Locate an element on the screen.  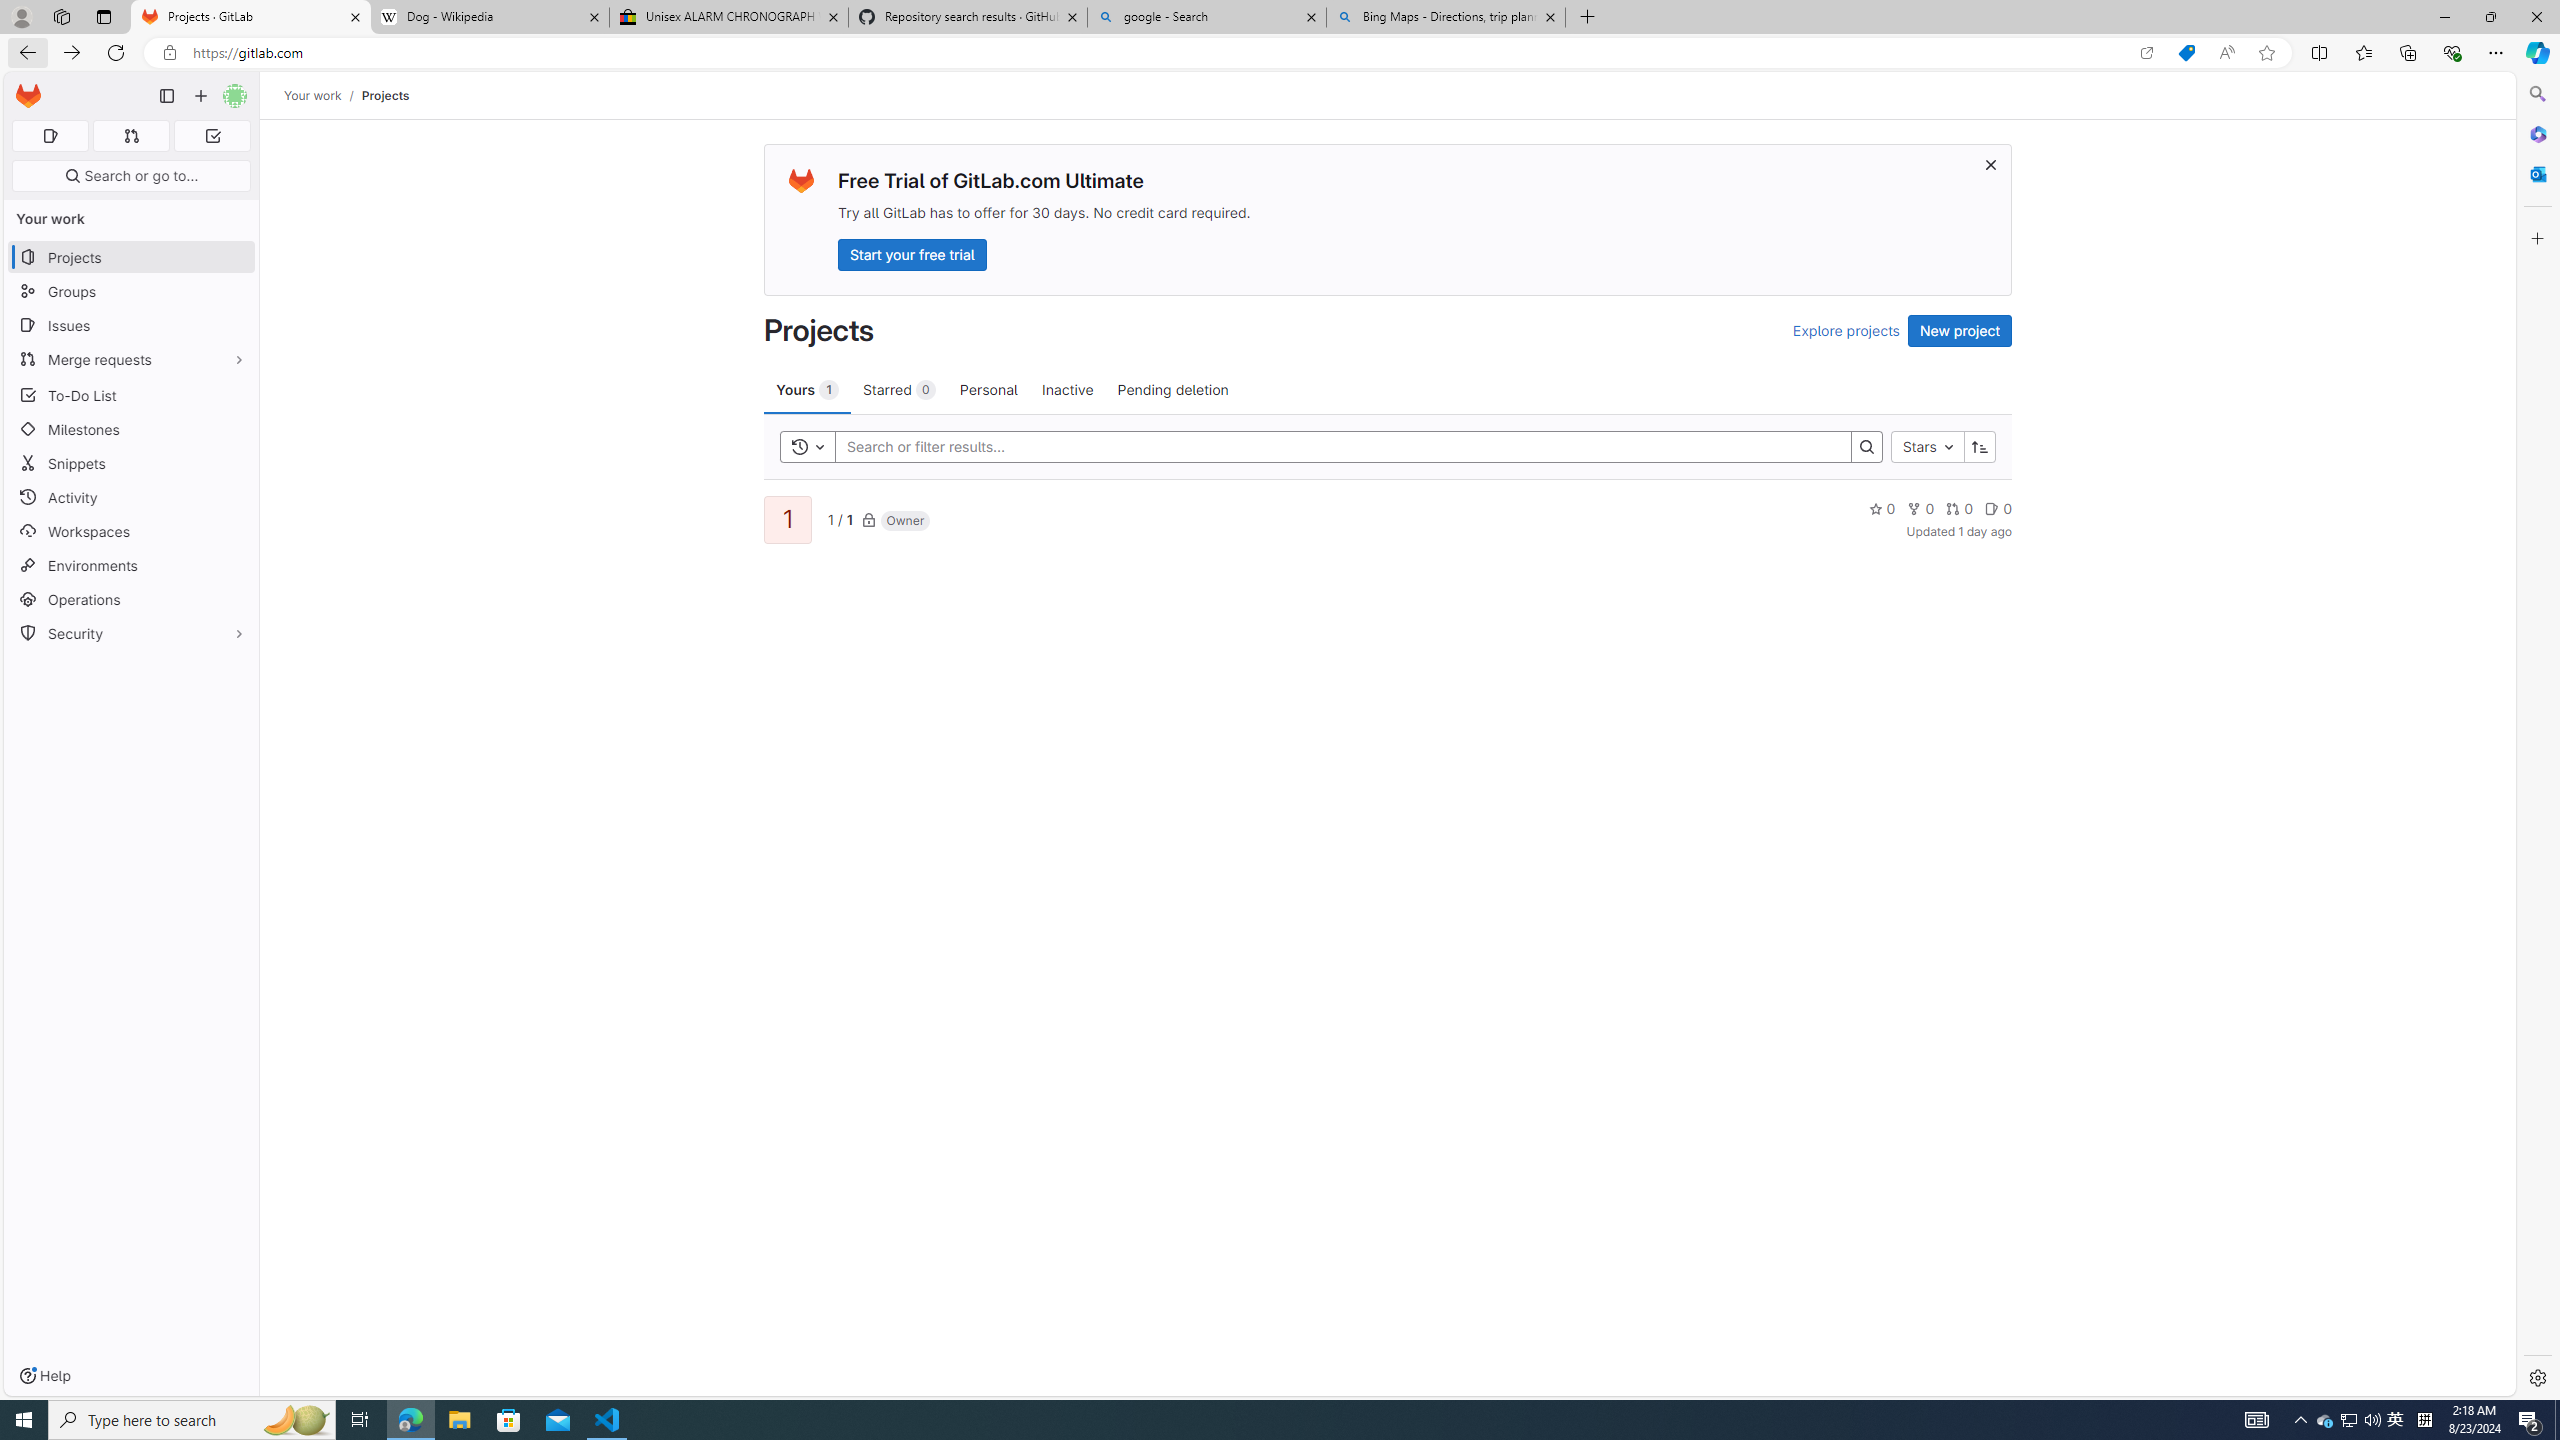
Groups is located at coordinates (132, 292).